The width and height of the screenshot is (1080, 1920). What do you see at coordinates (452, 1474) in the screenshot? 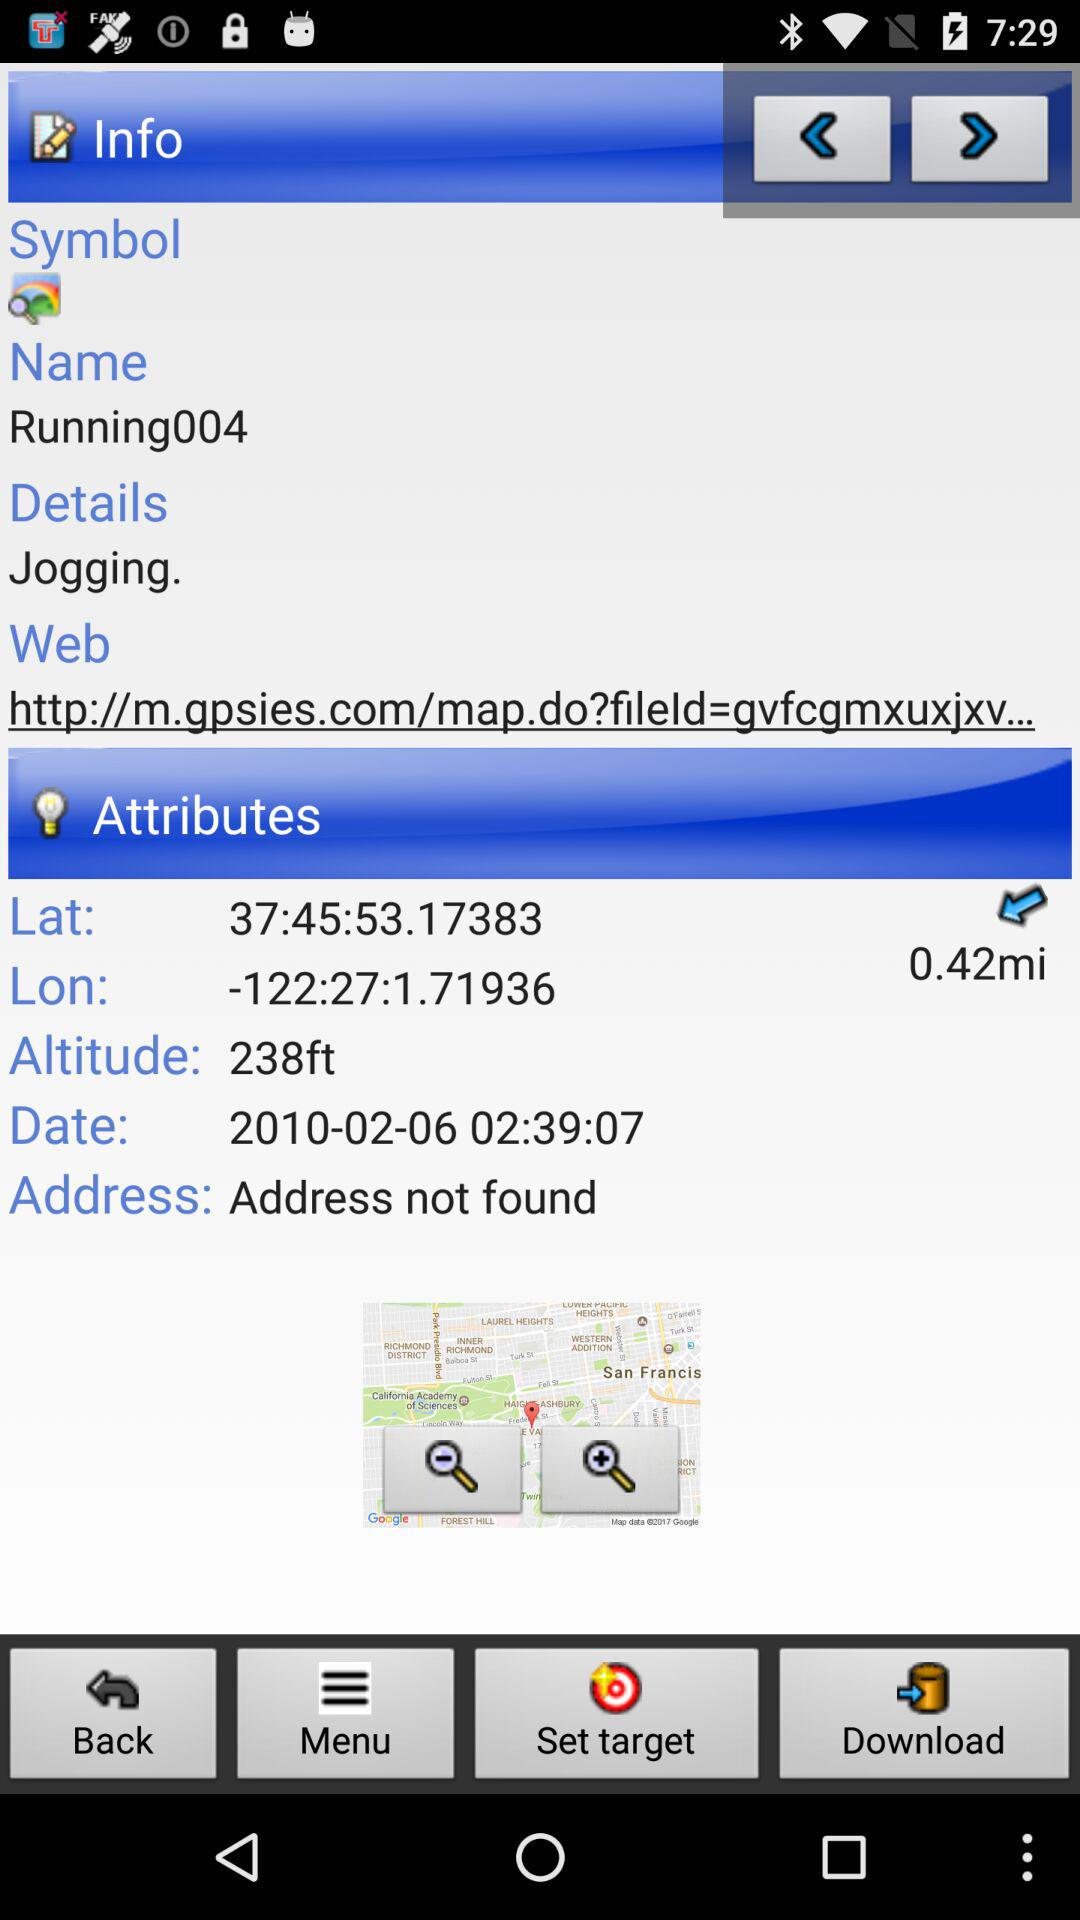
I see `minimize` at bounding box center [452, 1474].